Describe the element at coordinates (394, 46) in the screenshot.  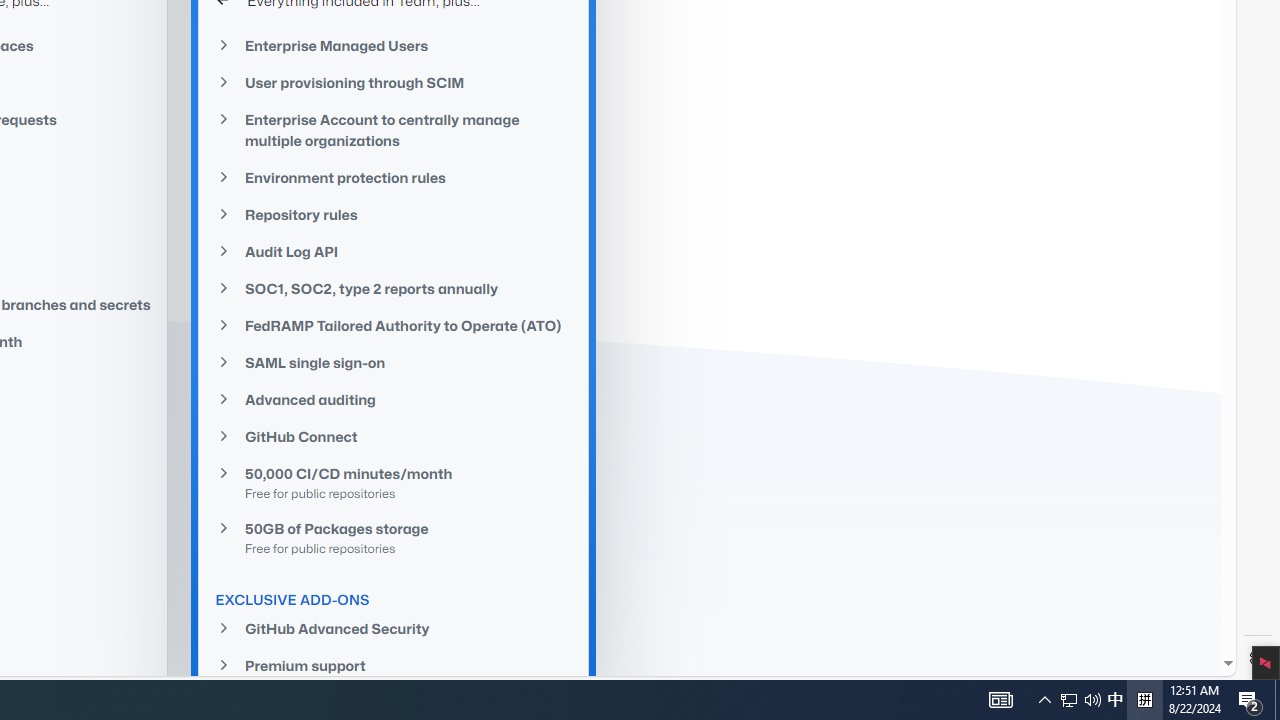
I see `Enterprise Managed Users` at that location.